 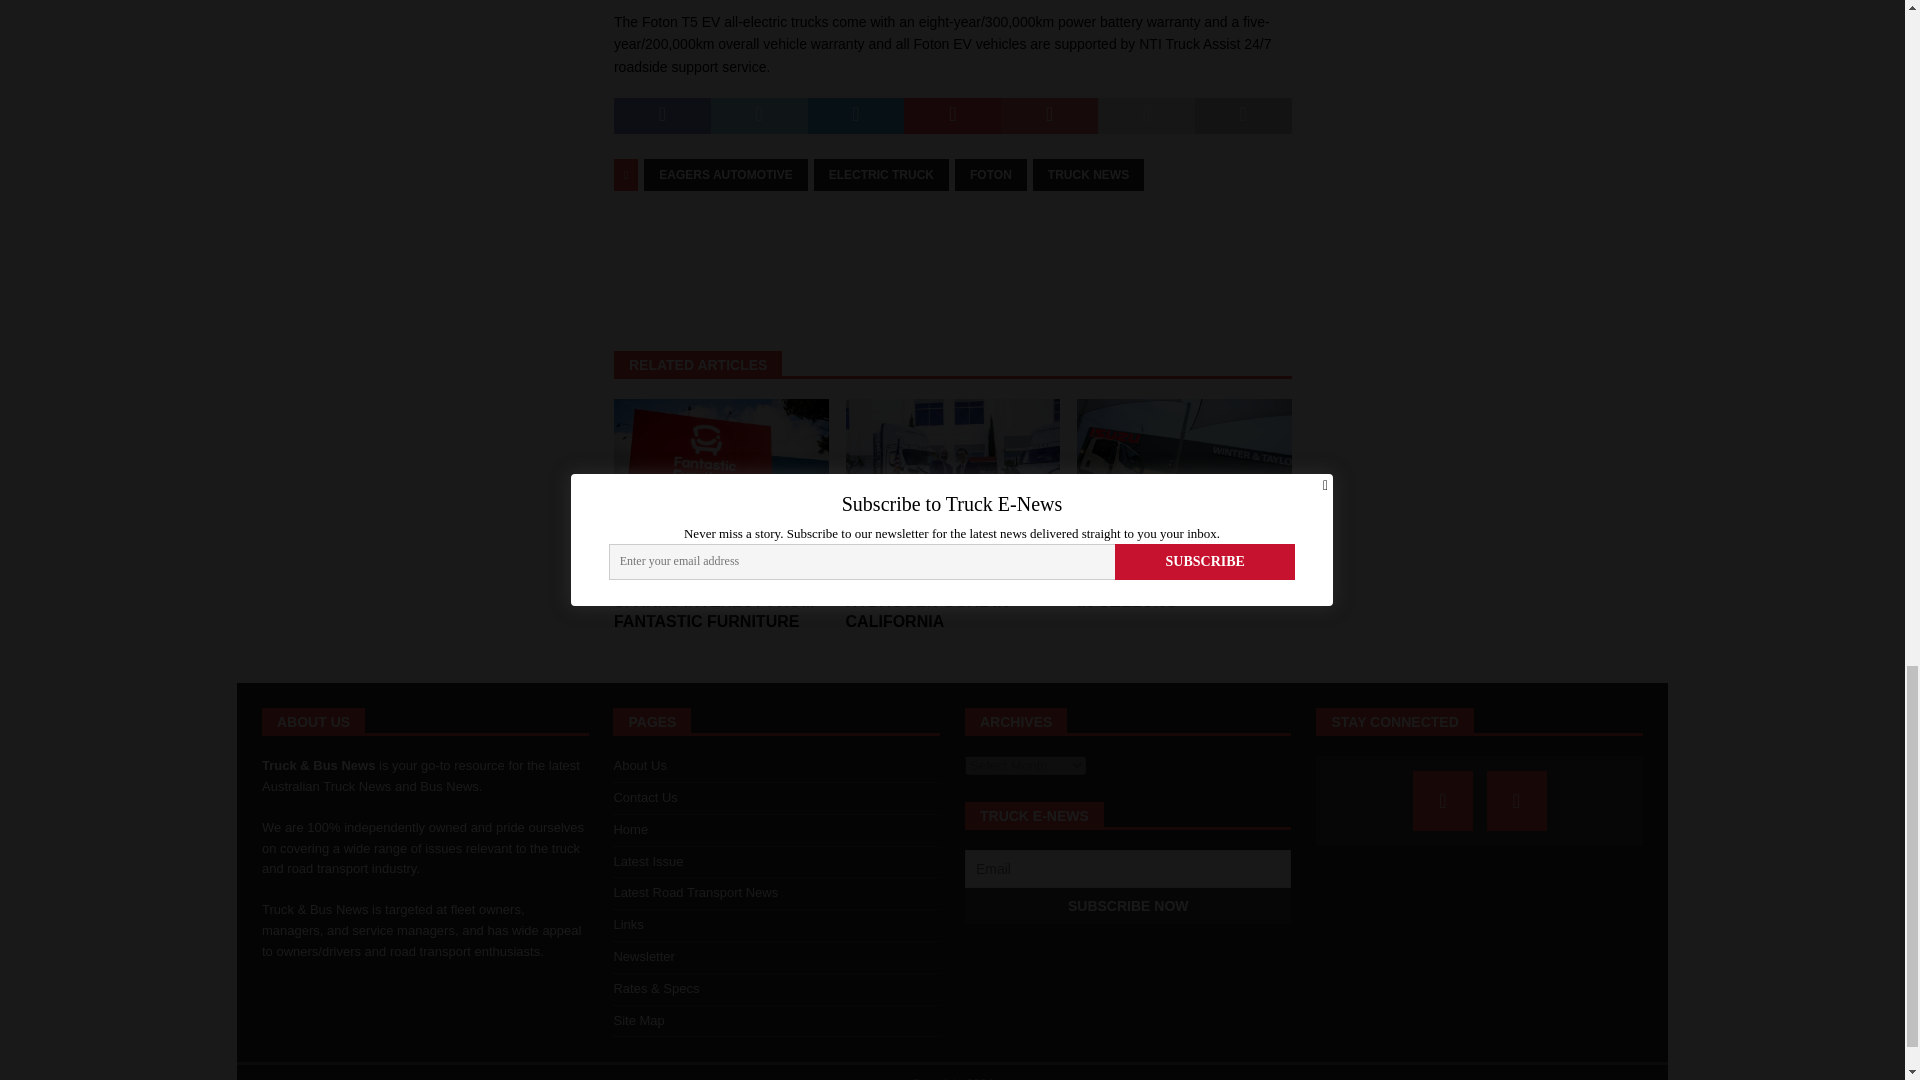 I want to click on HYZON KICKS A HYDROGEN GOAL IN CALIFORNIA, so click(x=928, y=601).